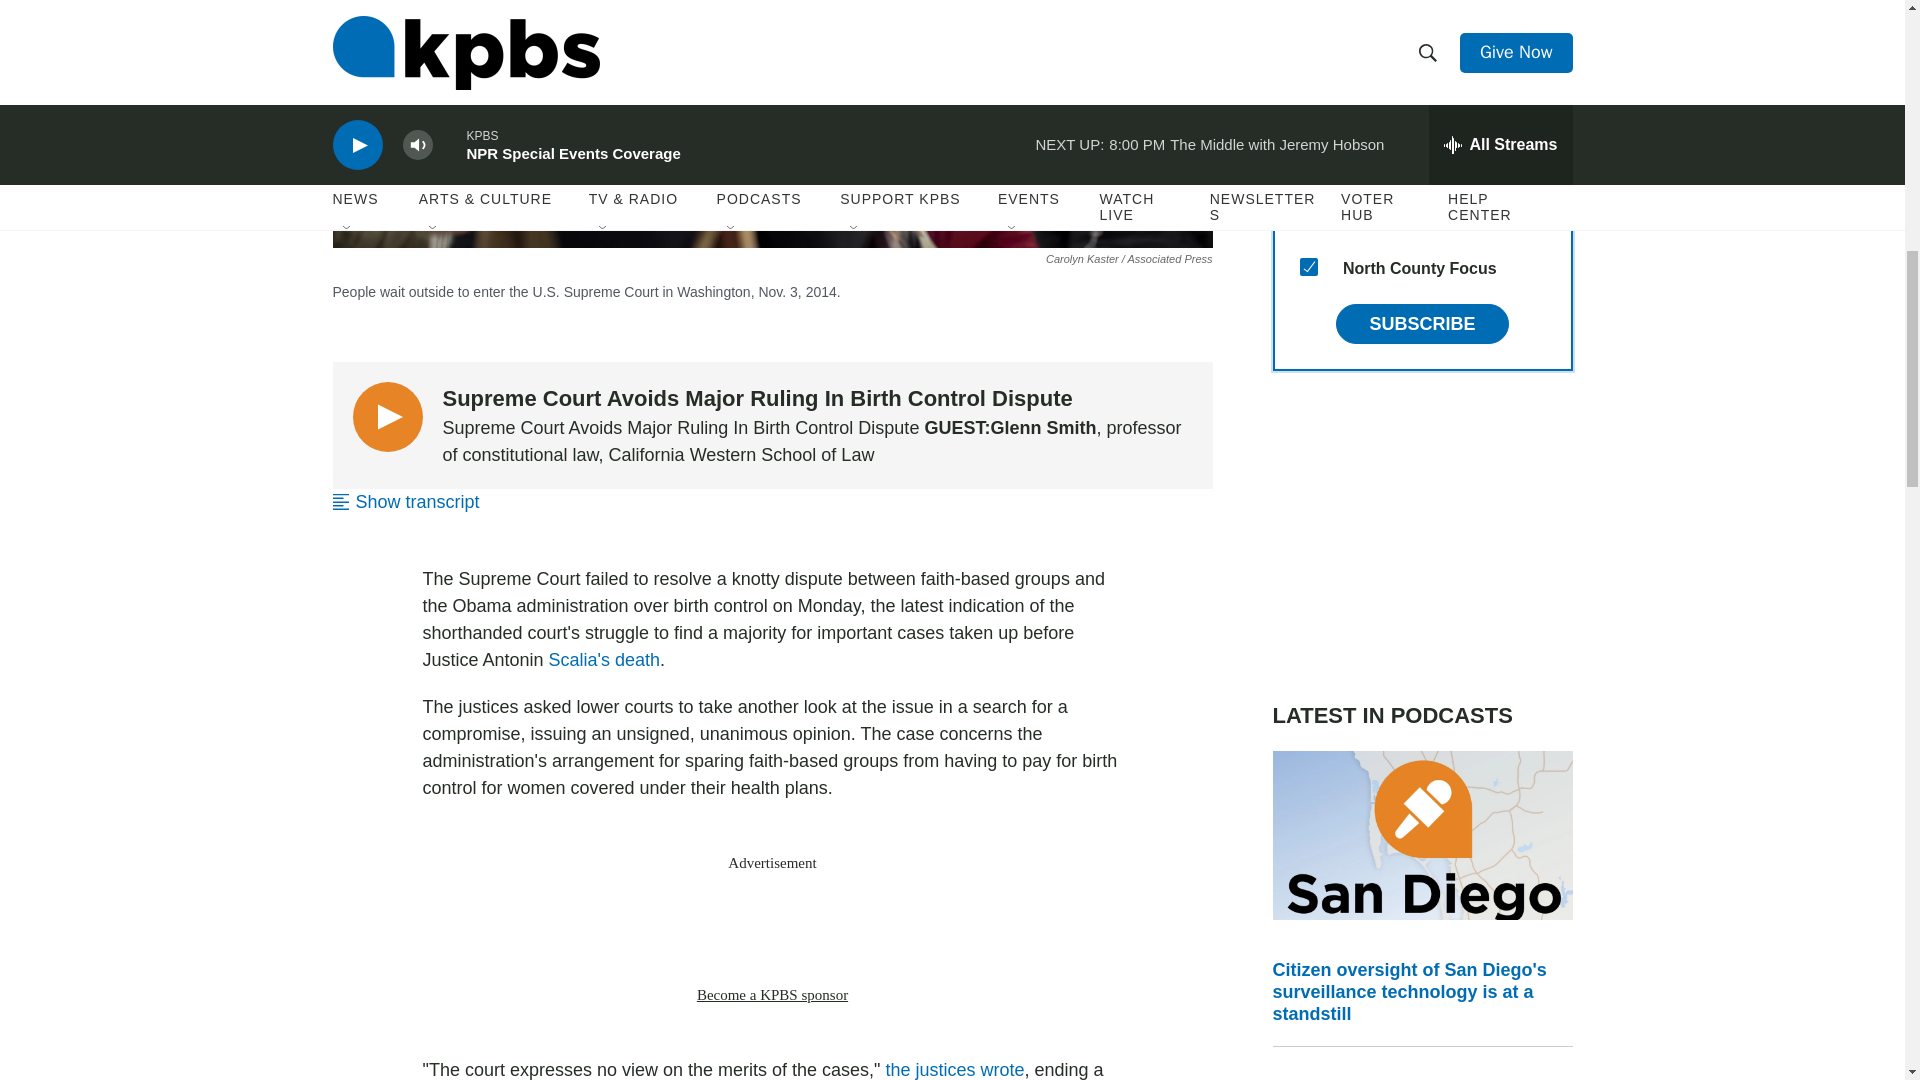 This screenshot has height=1080, width=1920. Describe the element at coordinates (1308, 26) in the screenshot. I see `5` at that location.